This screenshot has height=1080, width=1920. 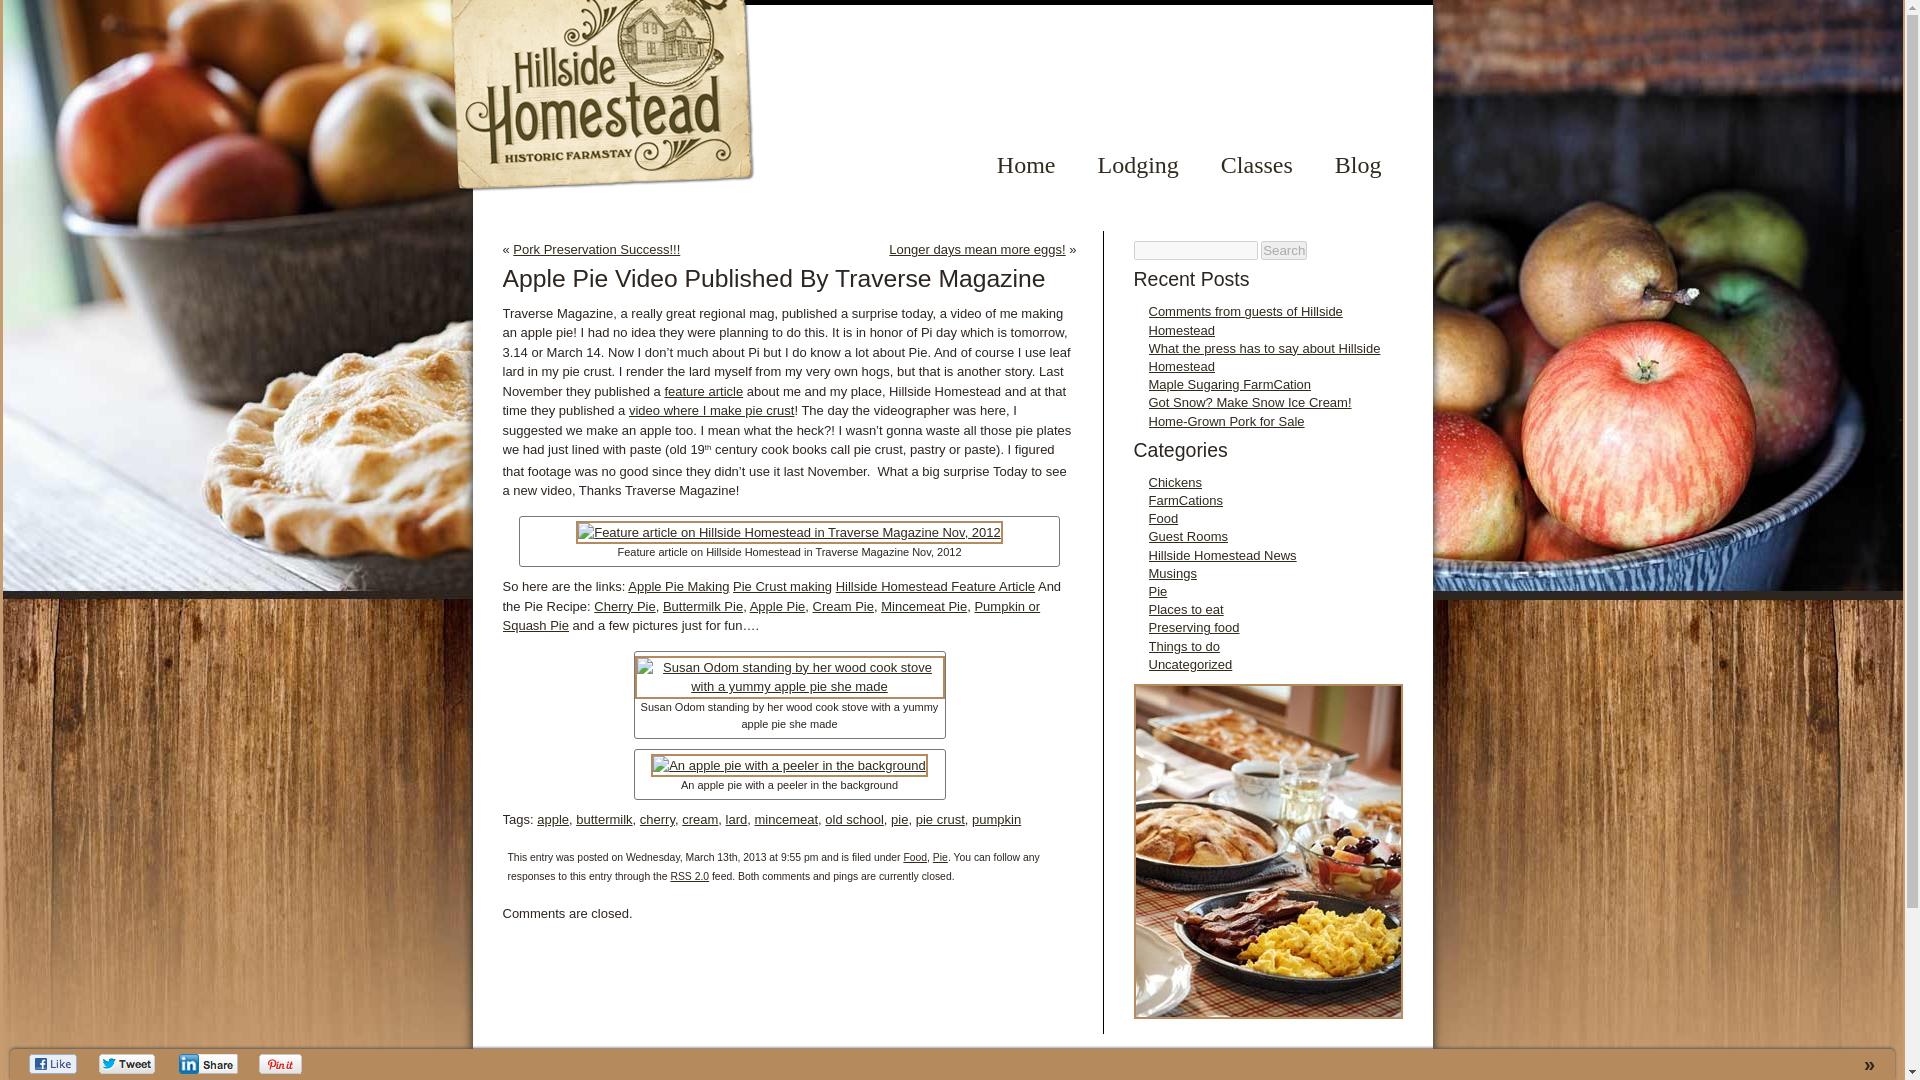 I want to click on Cherry Pie, so click(x=624, y=606).